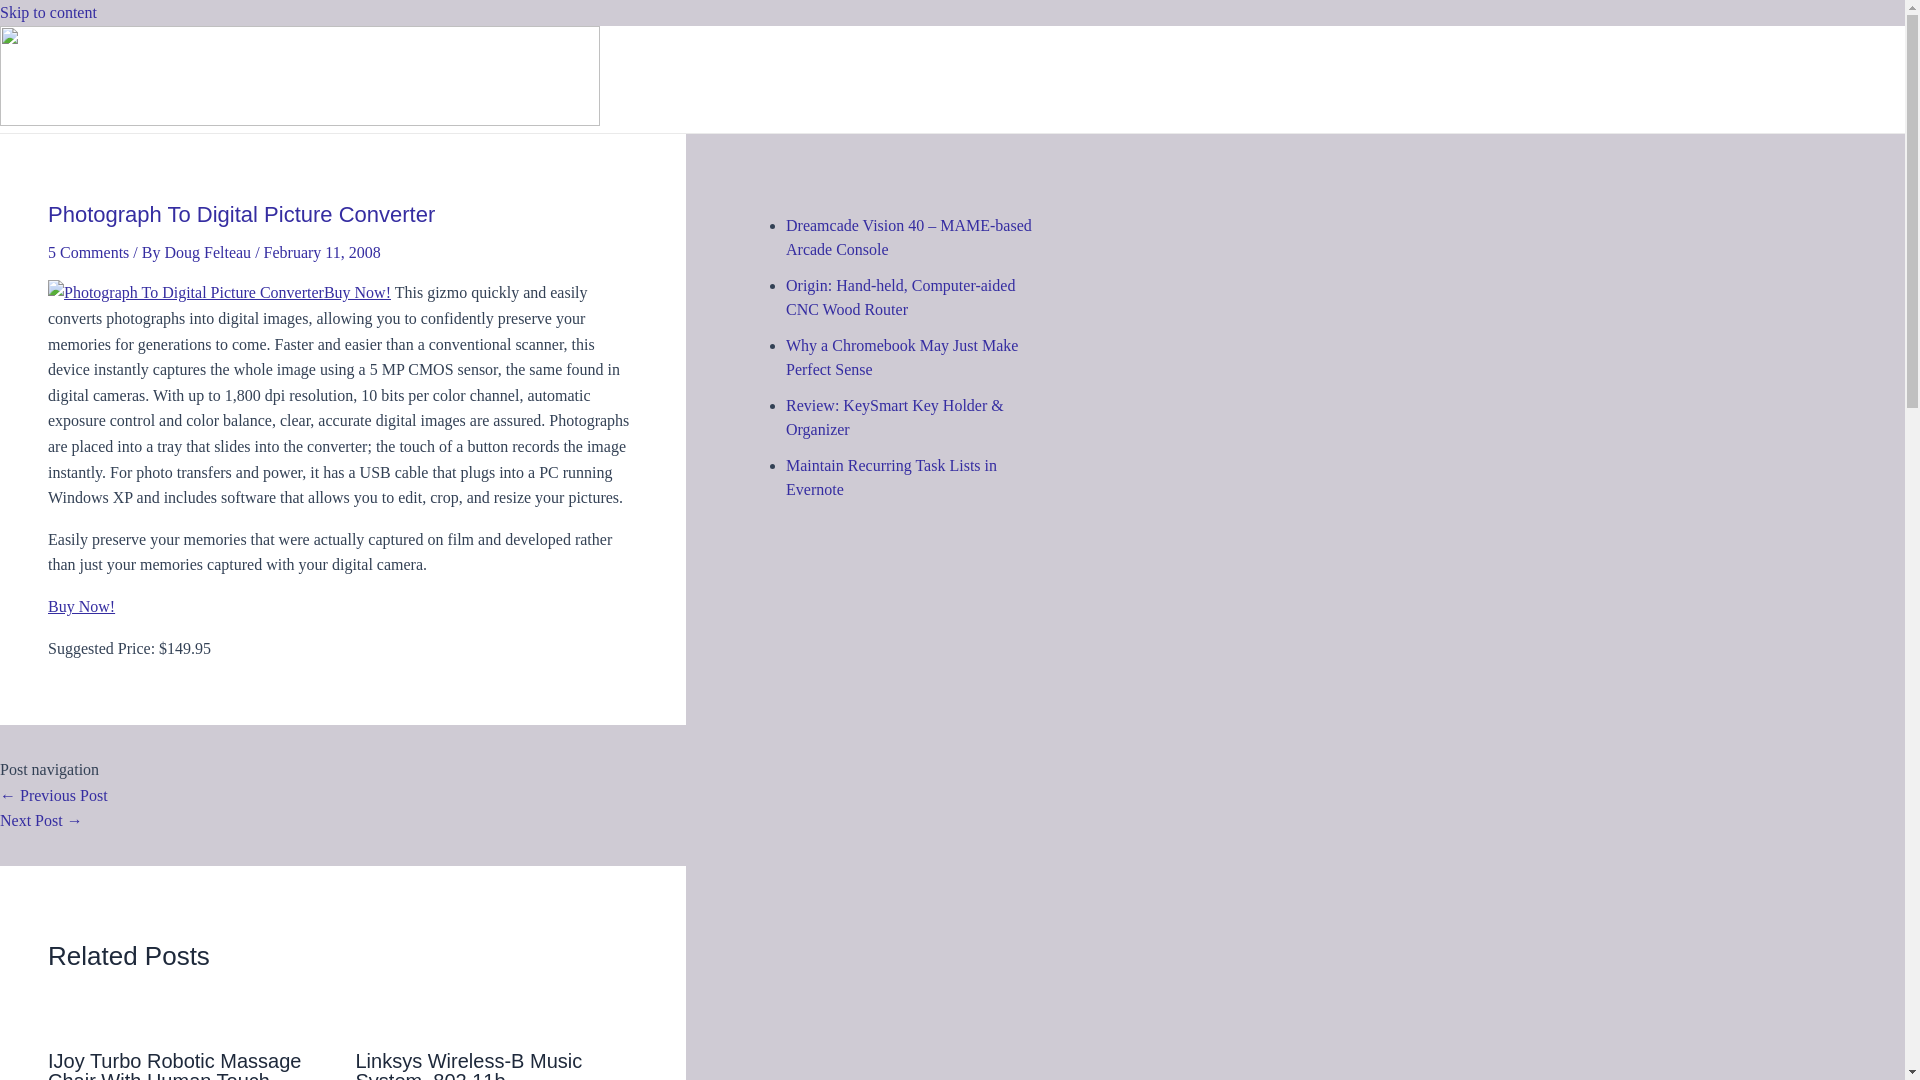  What do you see at coordinates (220, 292) in the screenshot?
I see `Buy Now!` at bounding box center [220, 292].